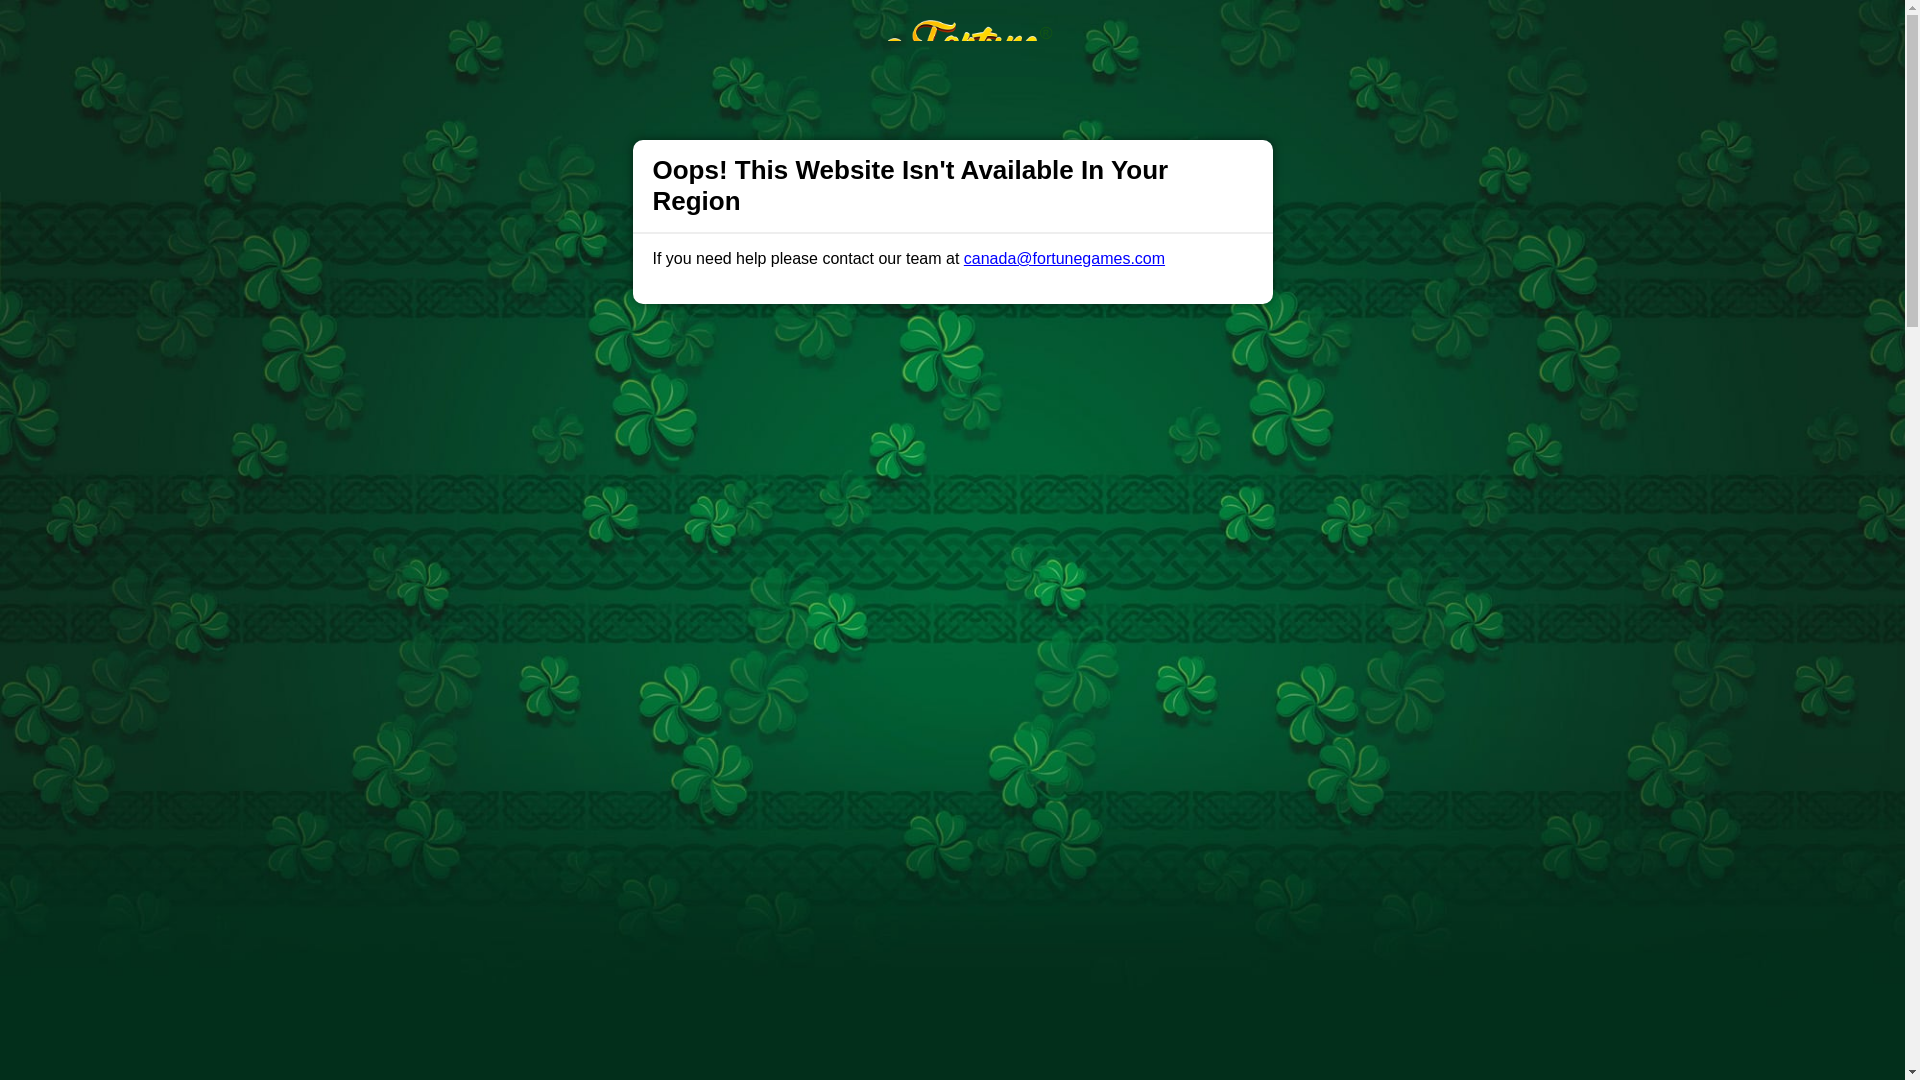 This screenshot has width=1920, height=1080. I want to click on Trophies, so click(604, 34).